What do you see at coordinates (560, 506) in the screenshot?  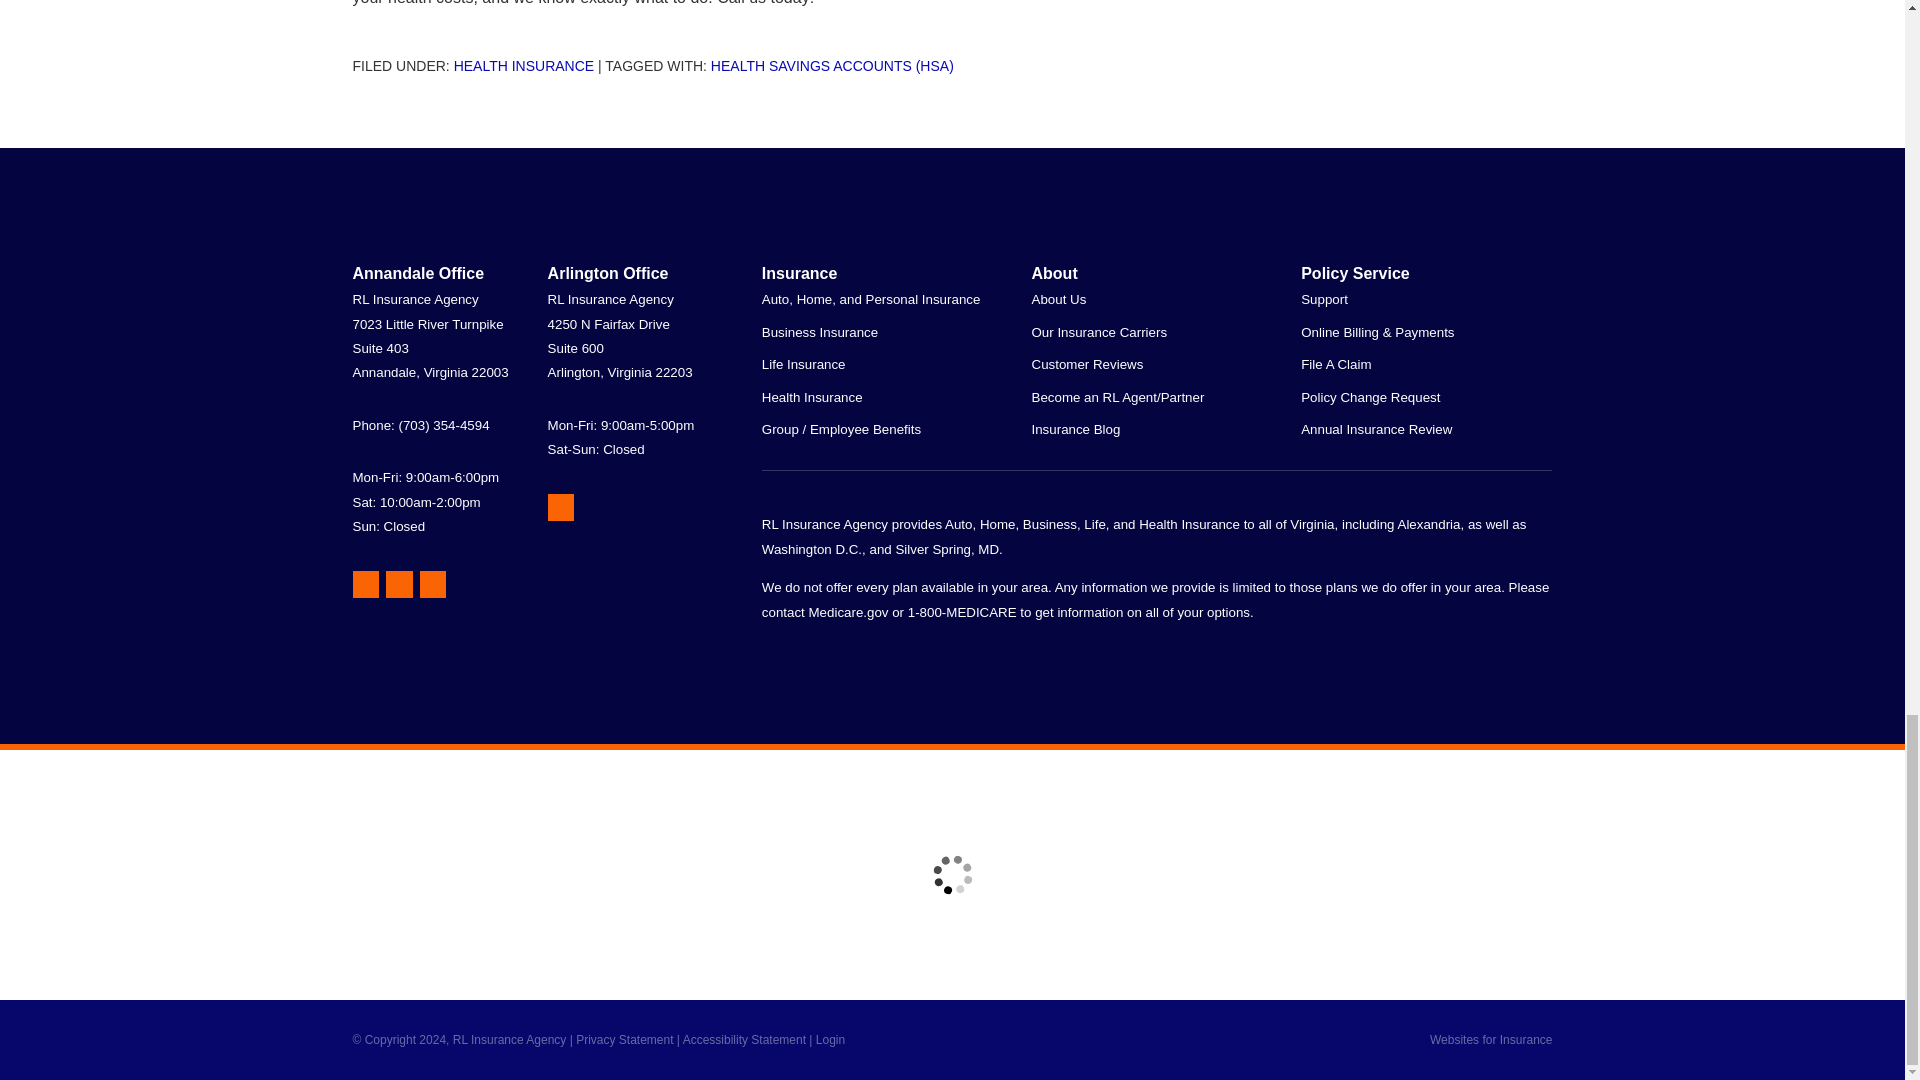 I see `Google Maps` at bounding box center [560, 506].